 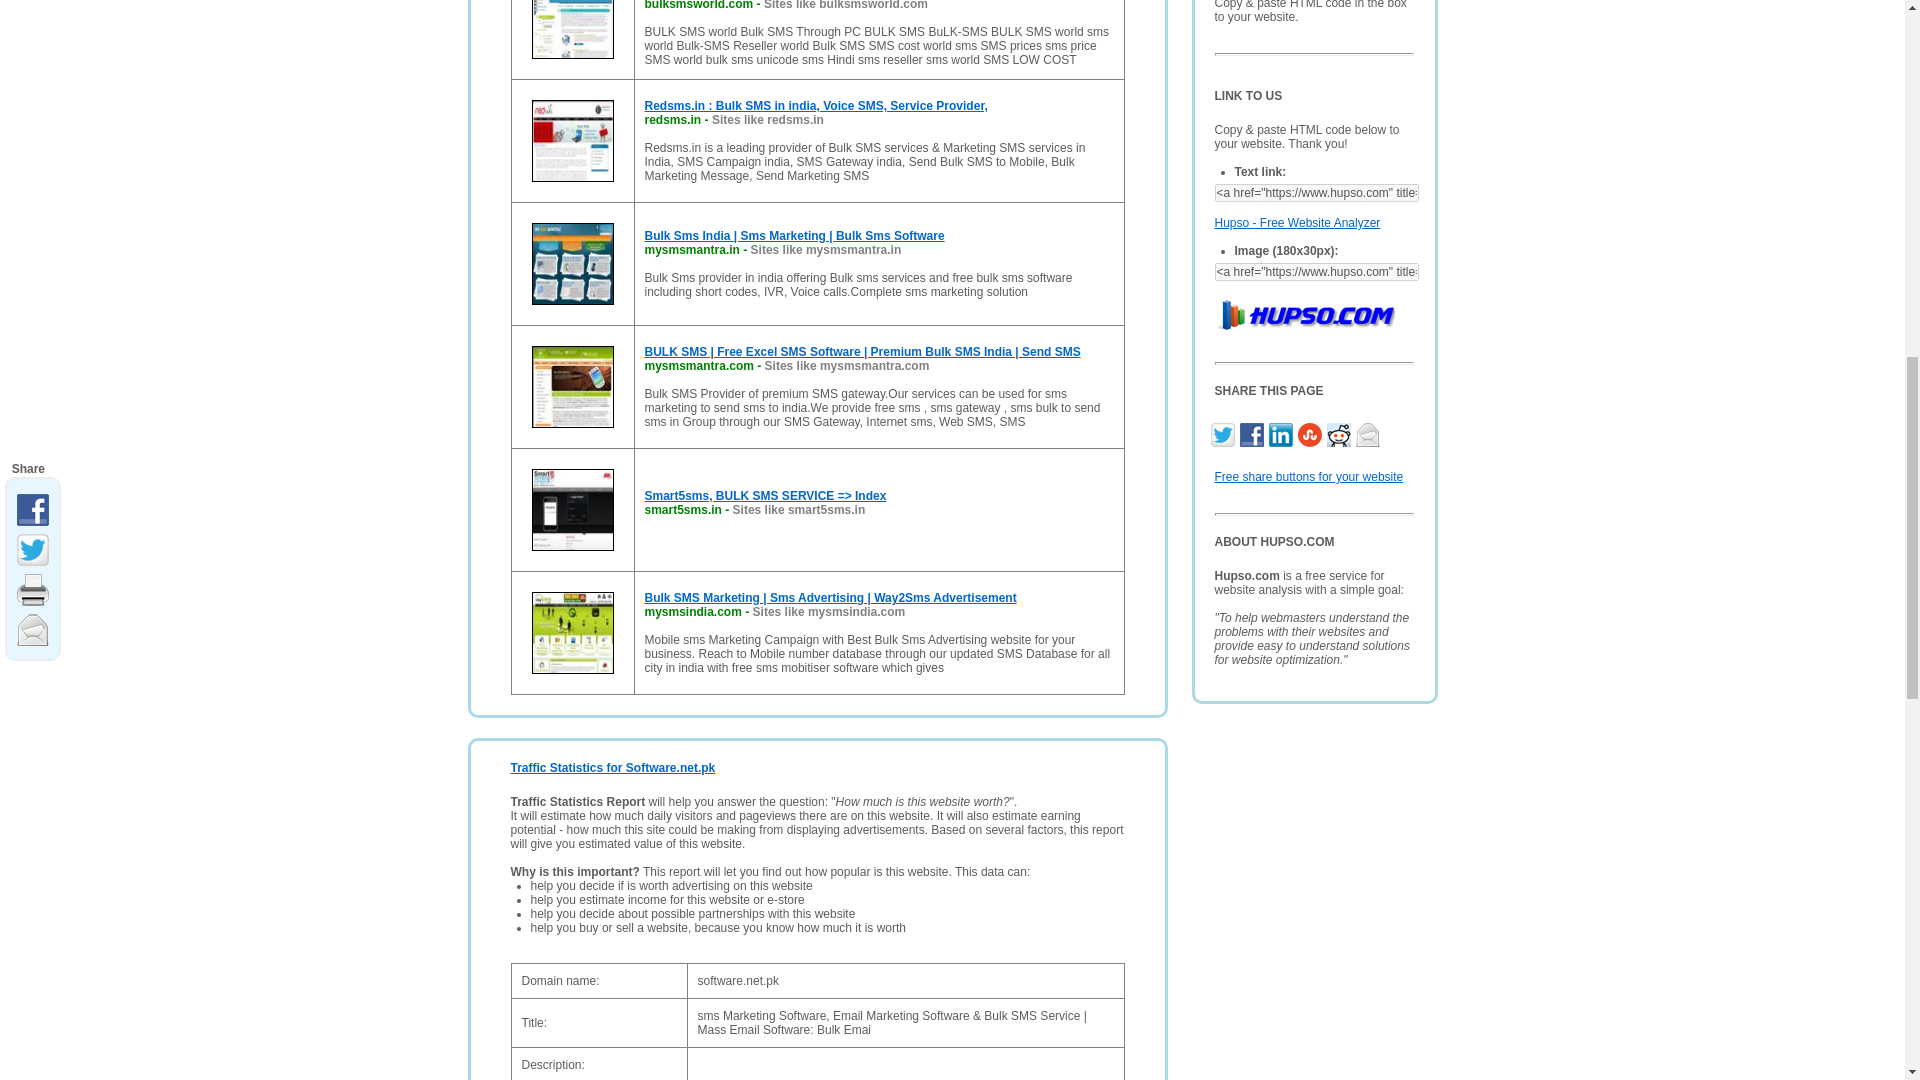 What do you see at coordinates (1303, 312) in the screenshot?
I see `Hupso - Free Website Analyzer` at bounding box center [1303, 312].